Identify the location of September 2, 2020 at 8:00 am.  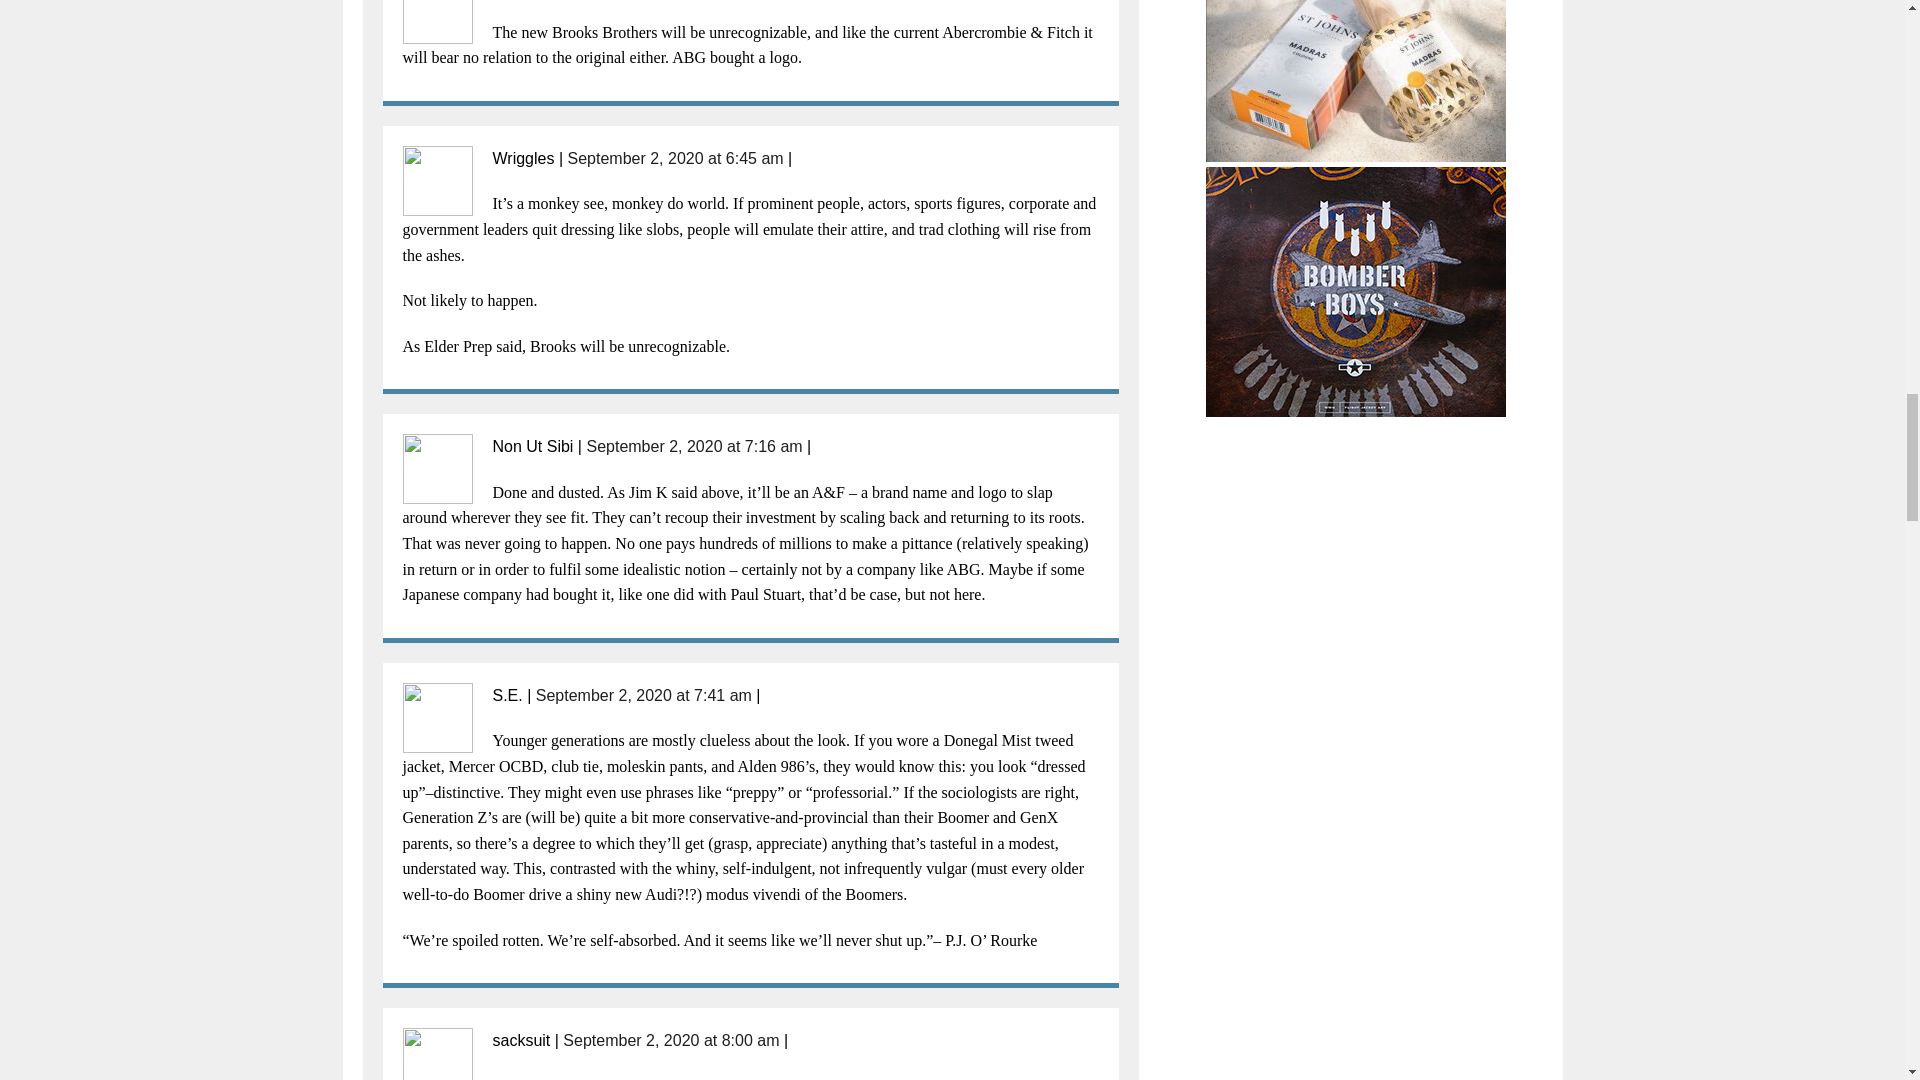
(670, 1040).